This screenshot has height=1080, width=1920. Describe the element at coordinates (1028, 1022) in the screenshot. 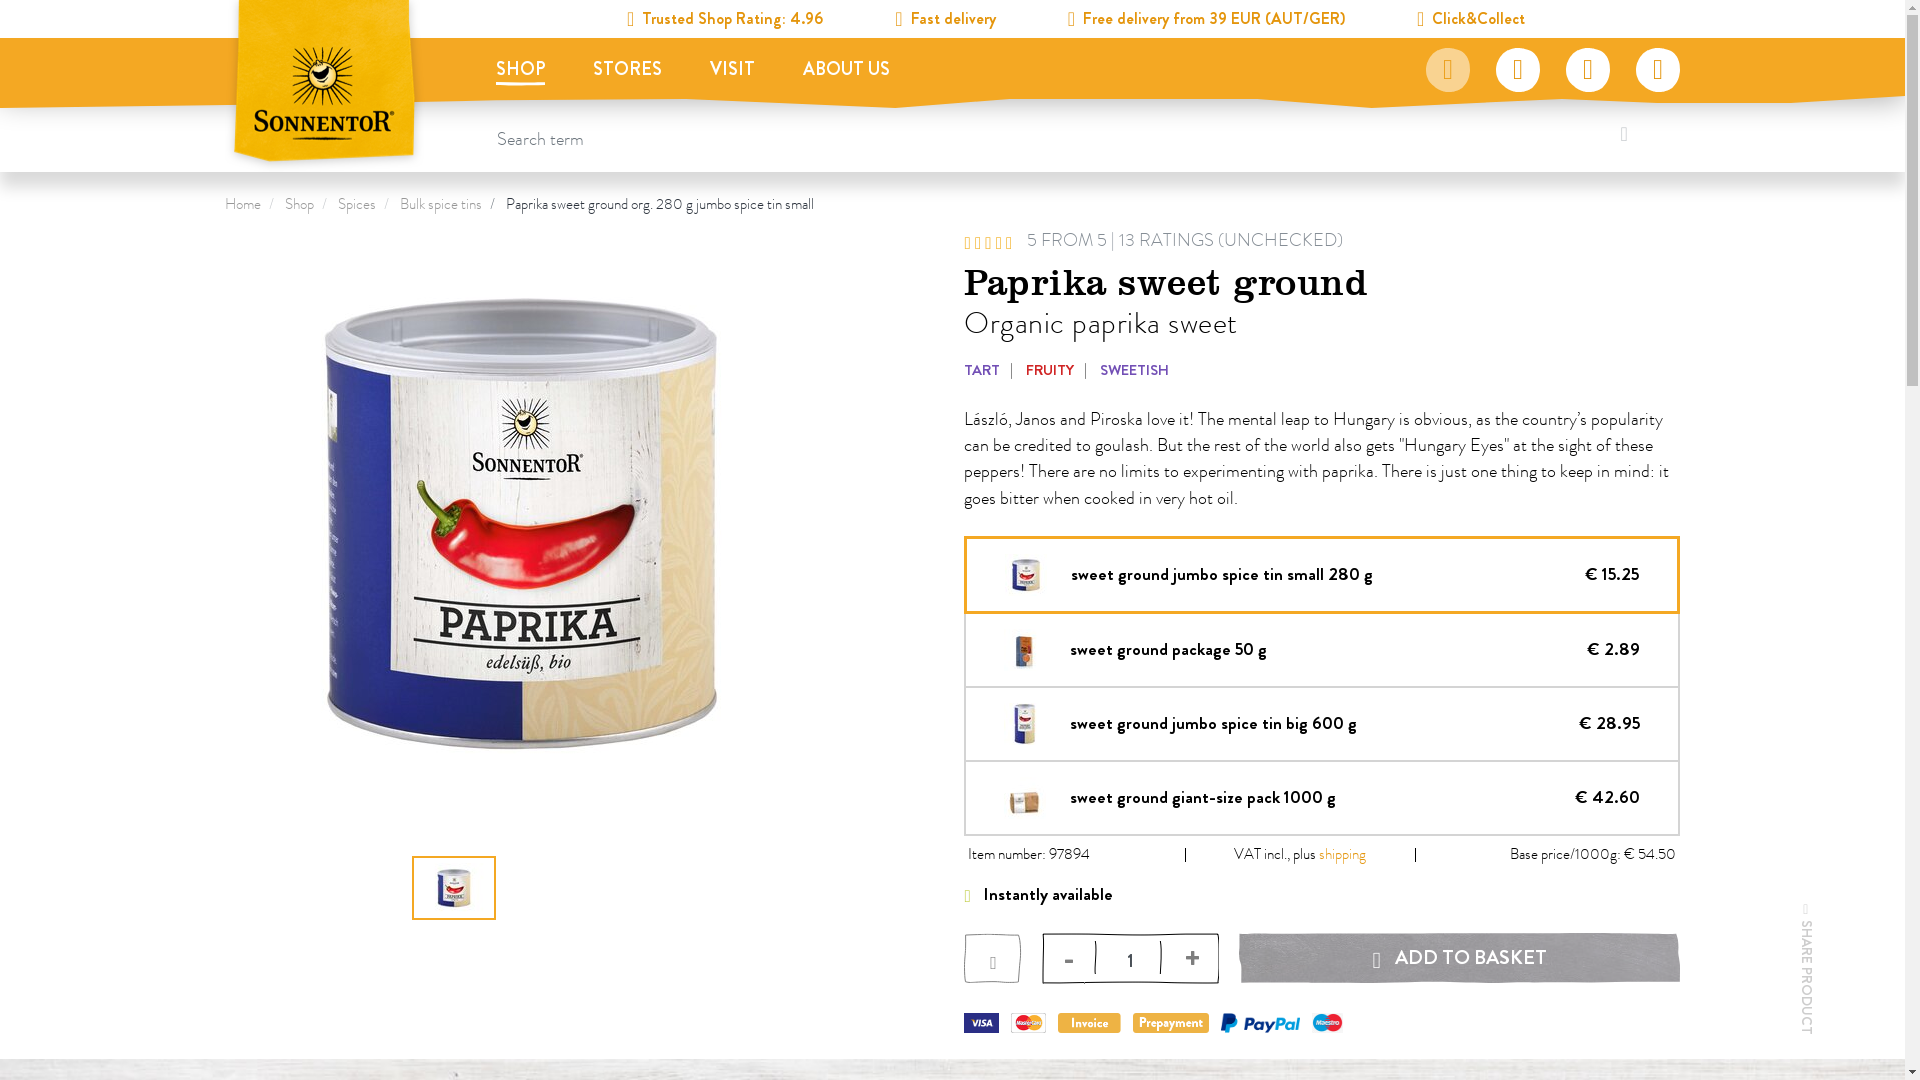

I see `Kreditkarte: Mastercard` at that location.